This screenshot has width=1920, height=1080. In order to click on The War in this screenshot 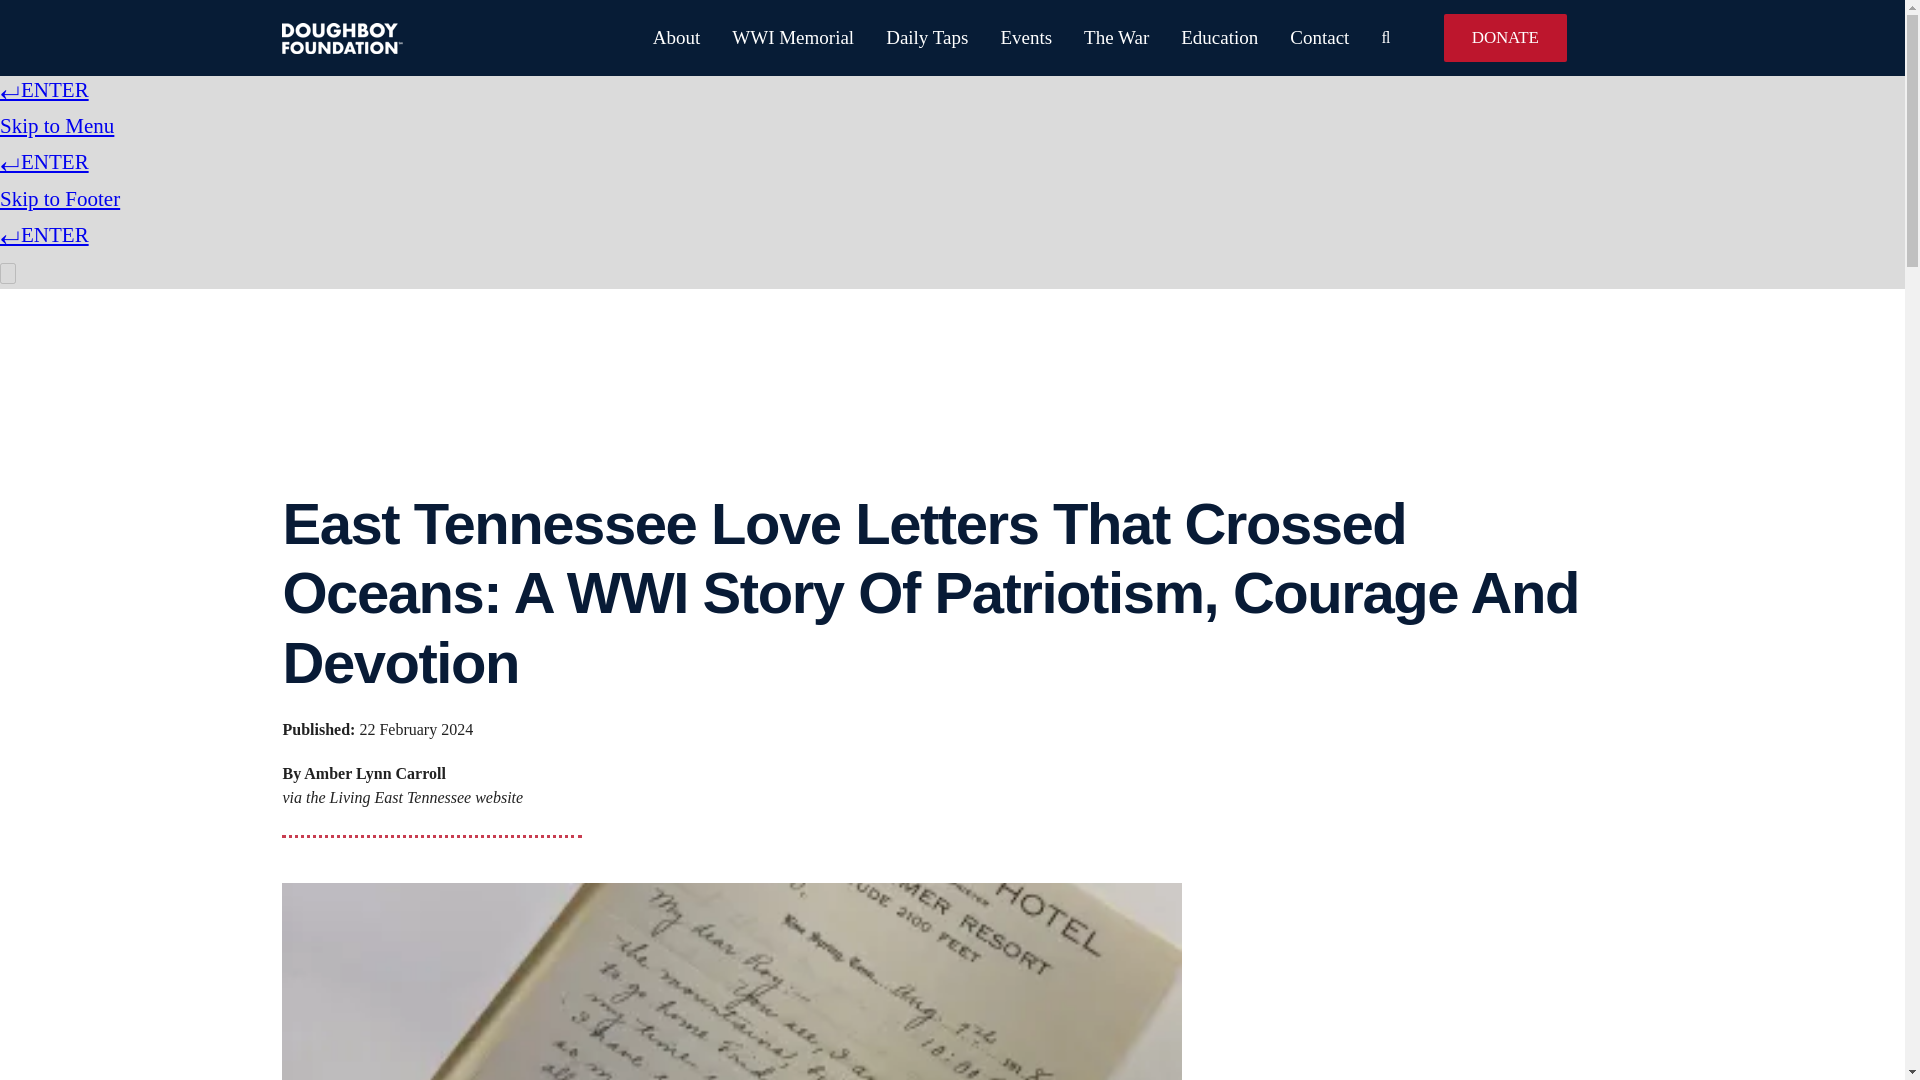, I will do `click(1100, 38)`.